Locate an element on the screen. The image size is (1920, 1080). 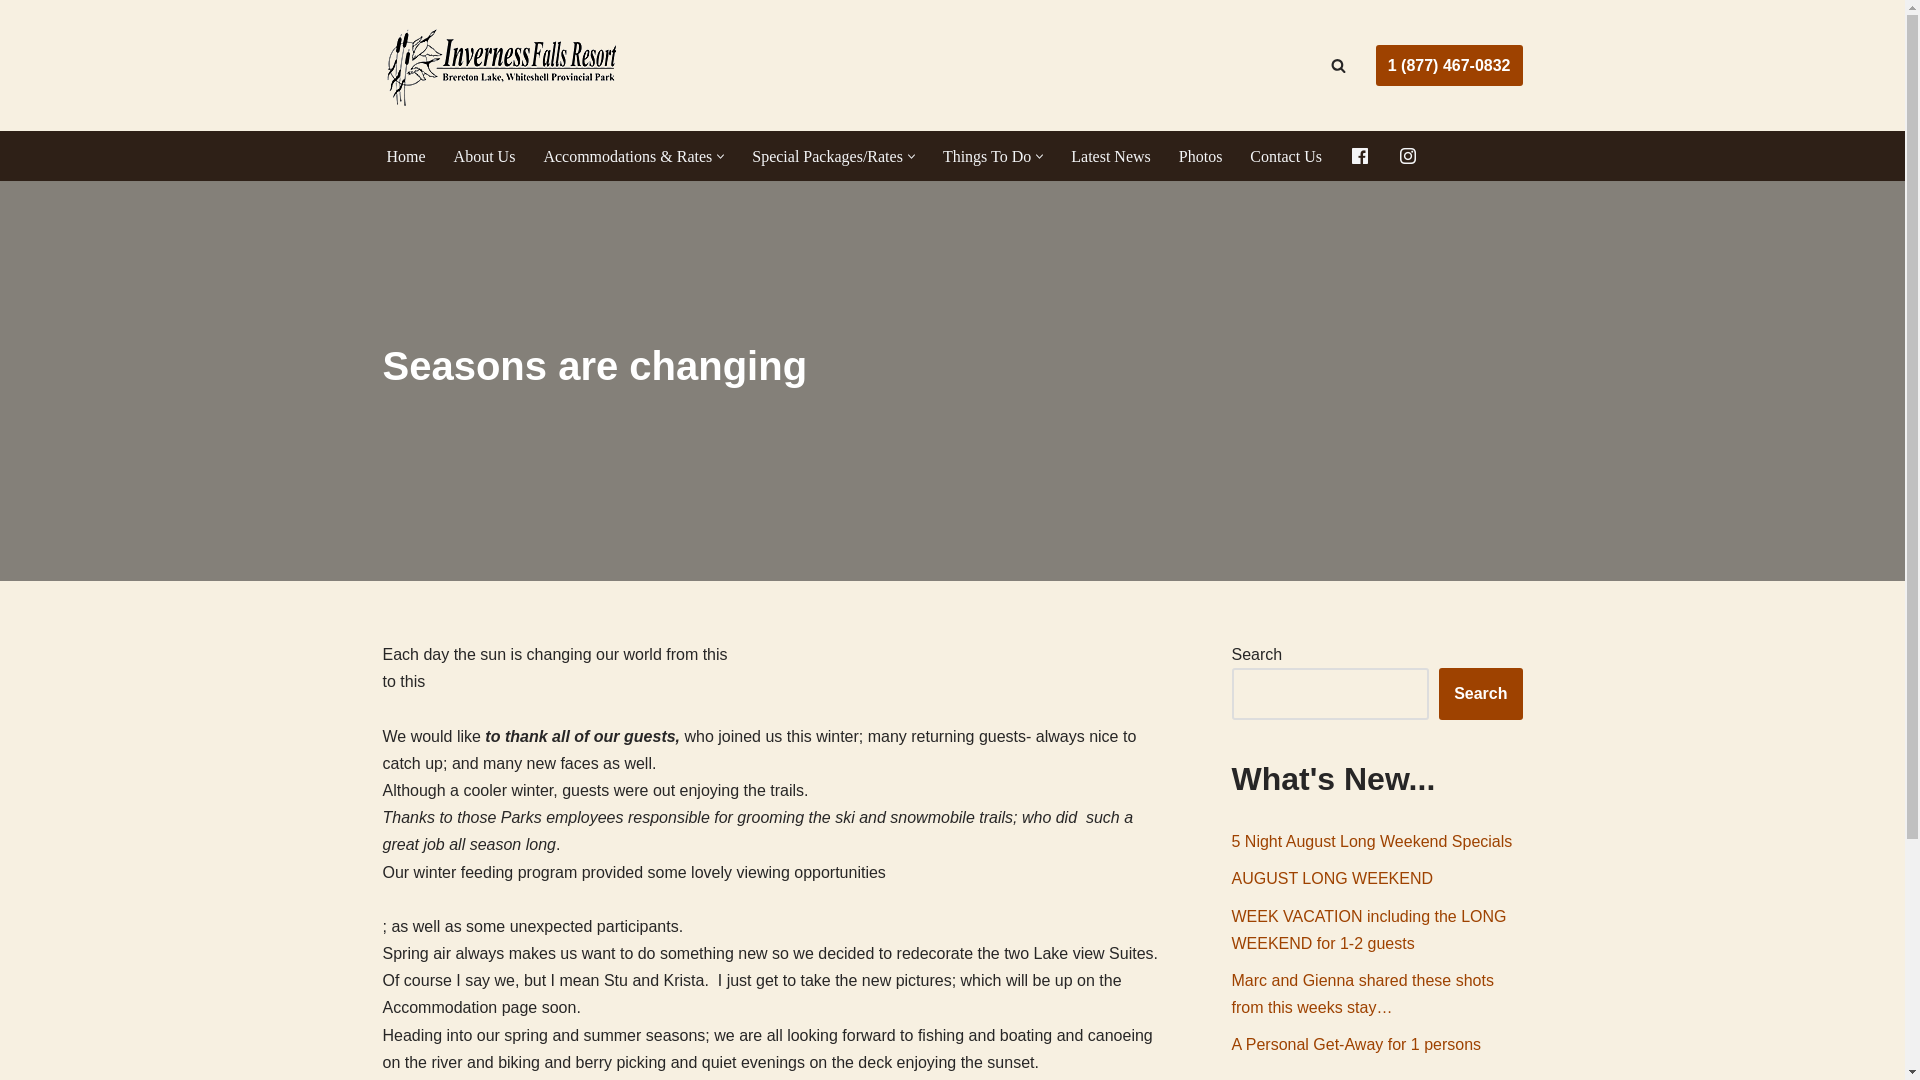
Latest News is located at coordinates (1110, 156).